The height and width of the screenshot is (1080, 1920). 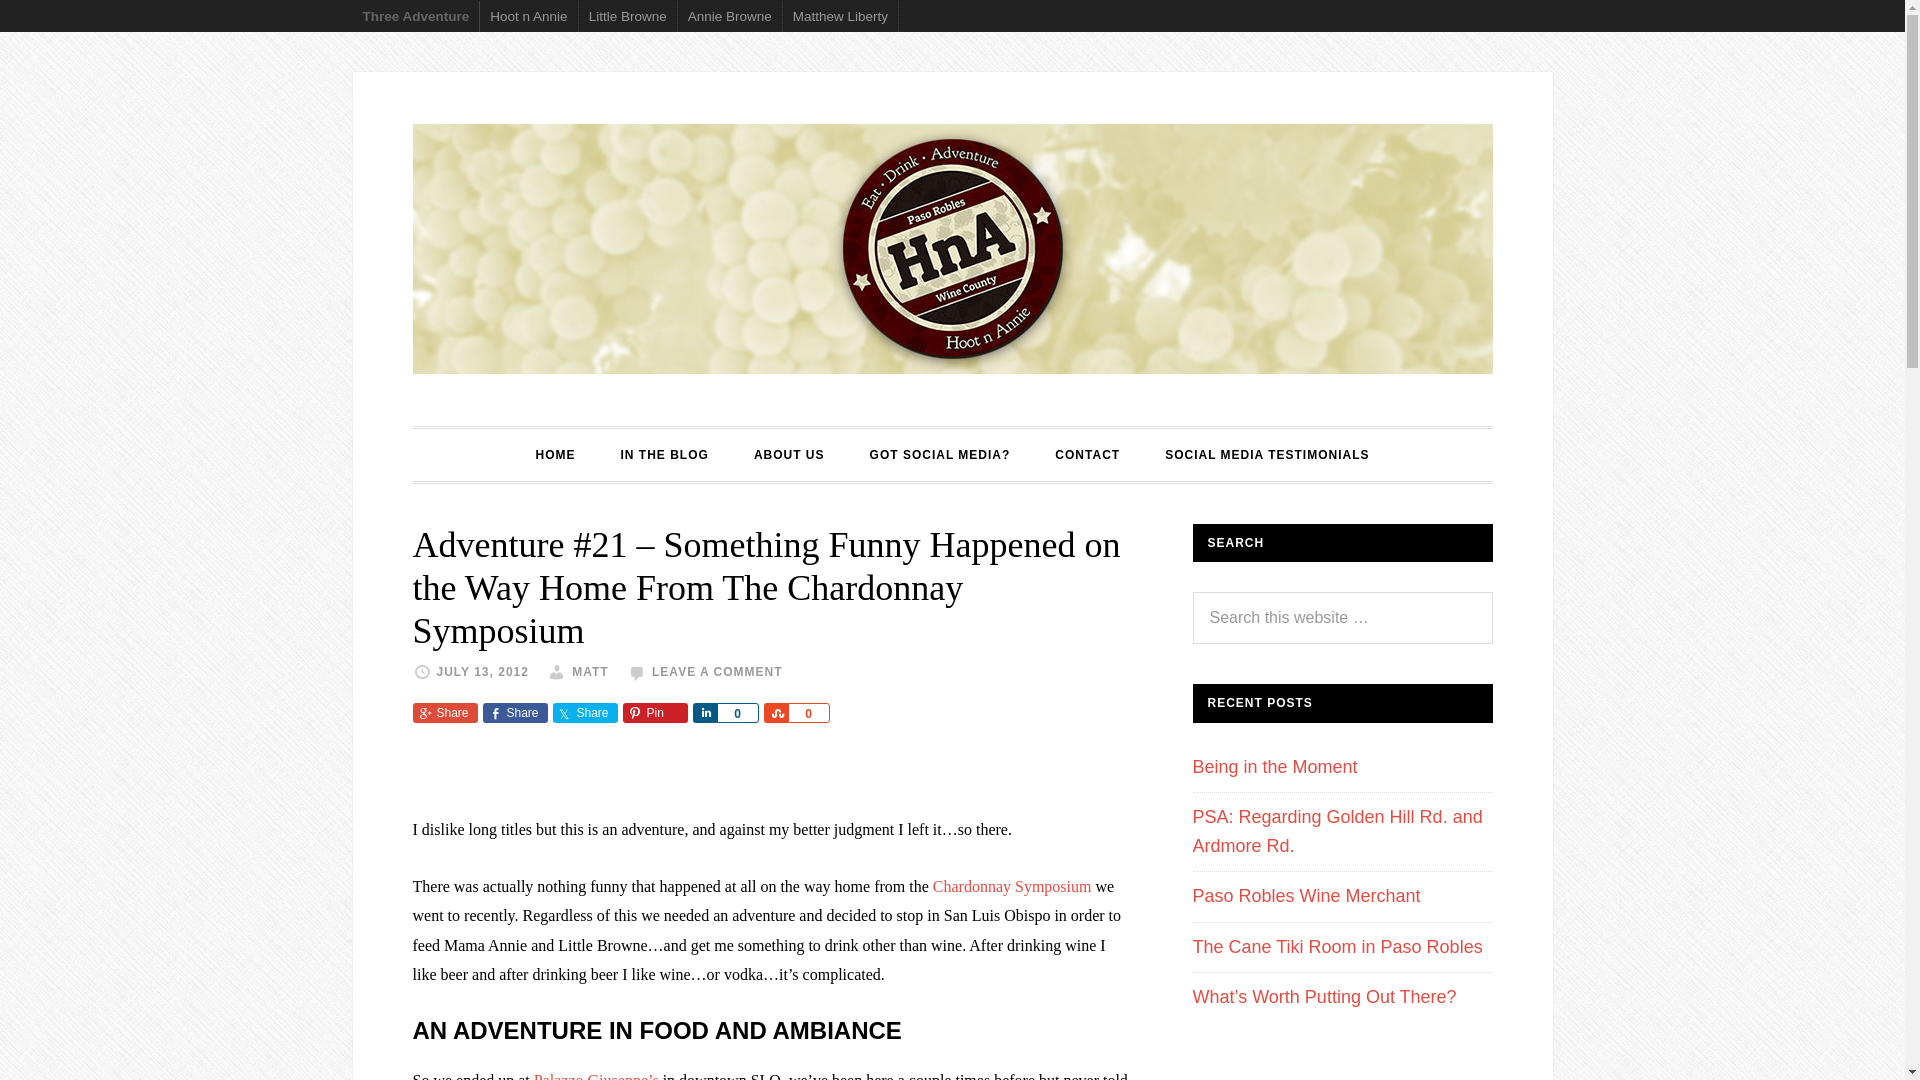 What do you see at coordinates (704, 712) in the screenshot?
I see `Share` at bounding box center [704, 712].